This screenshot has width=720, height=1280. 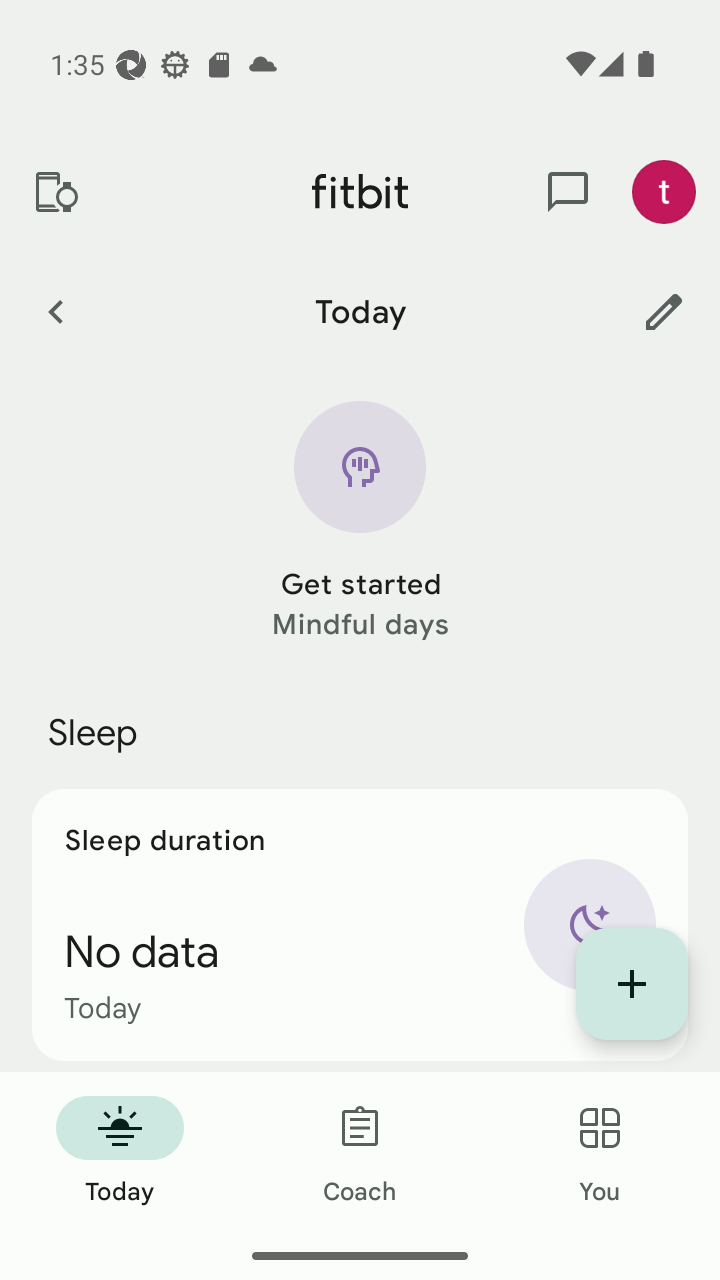 I want to click on Sleep duration No data Today Sleep static arc, so click(x=360, y=924).